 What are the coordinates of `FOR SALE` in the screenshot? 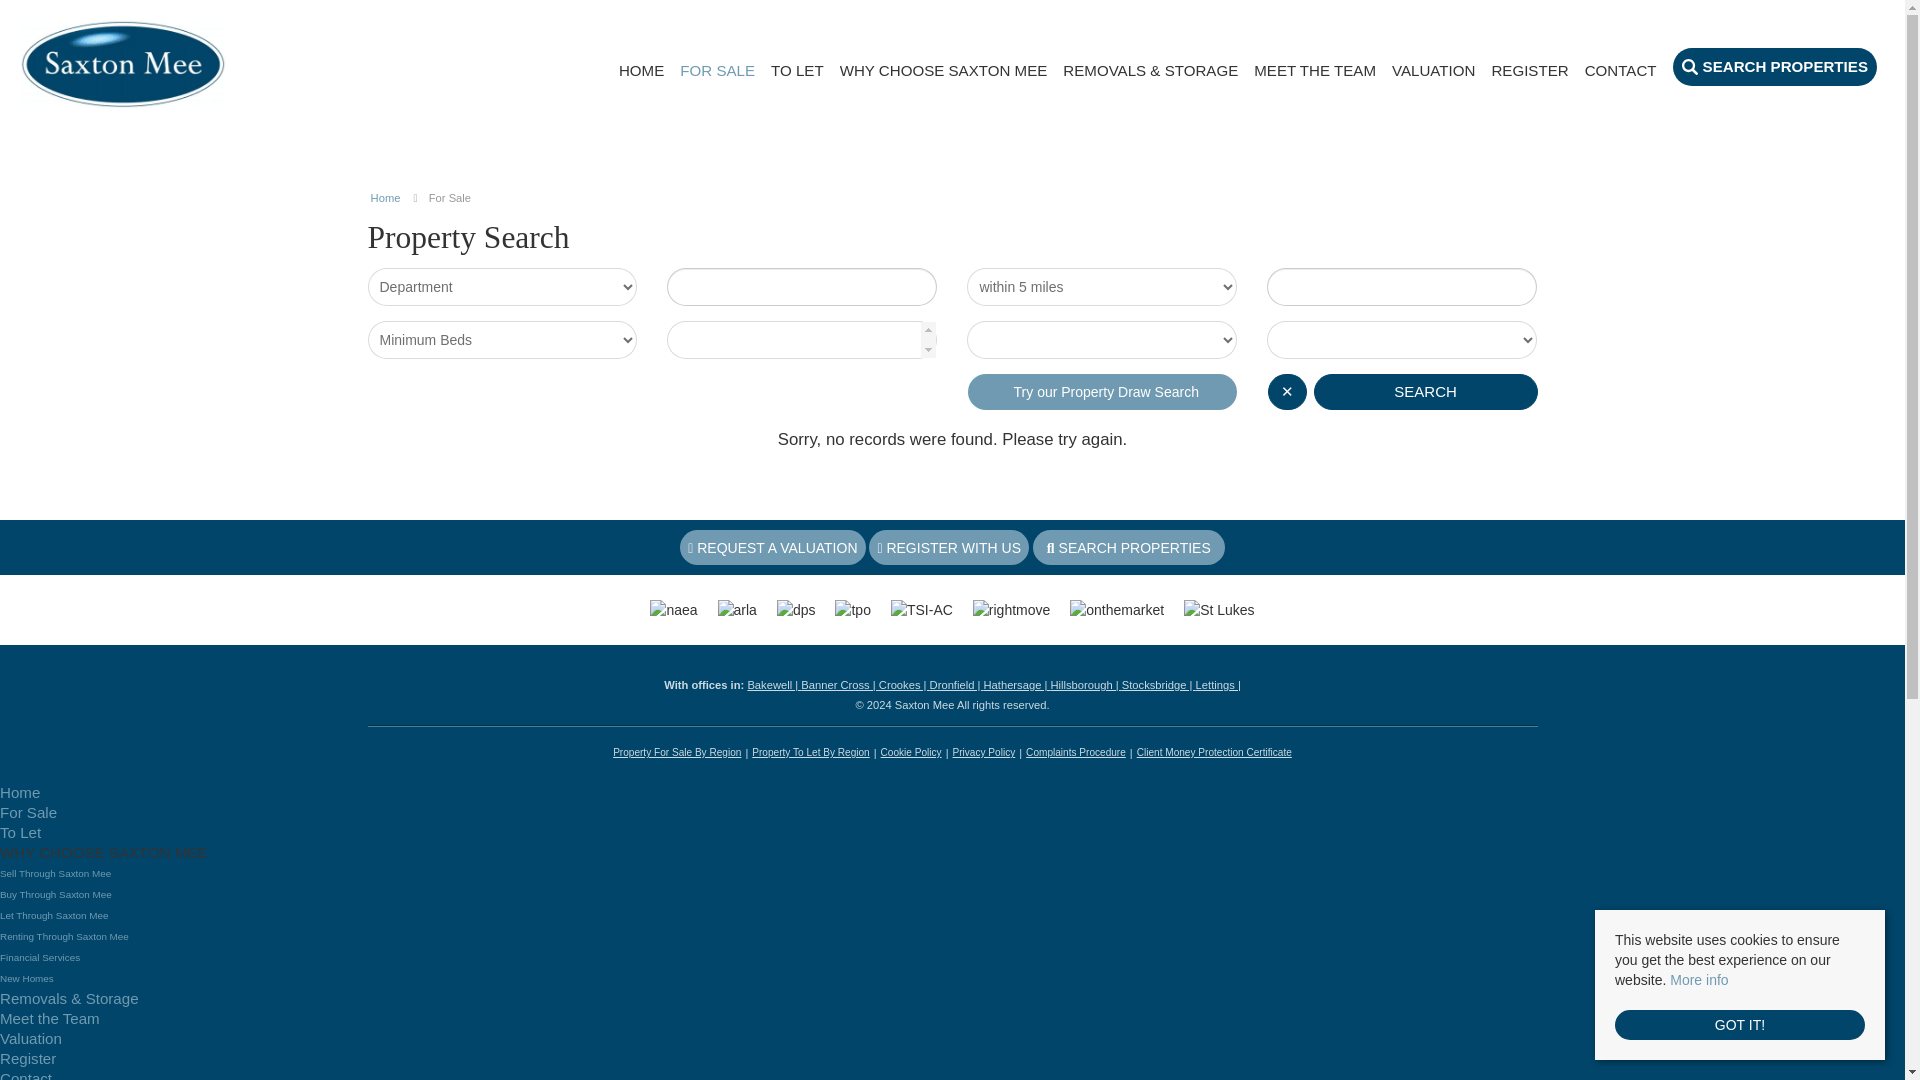 It's located at (716, 70).